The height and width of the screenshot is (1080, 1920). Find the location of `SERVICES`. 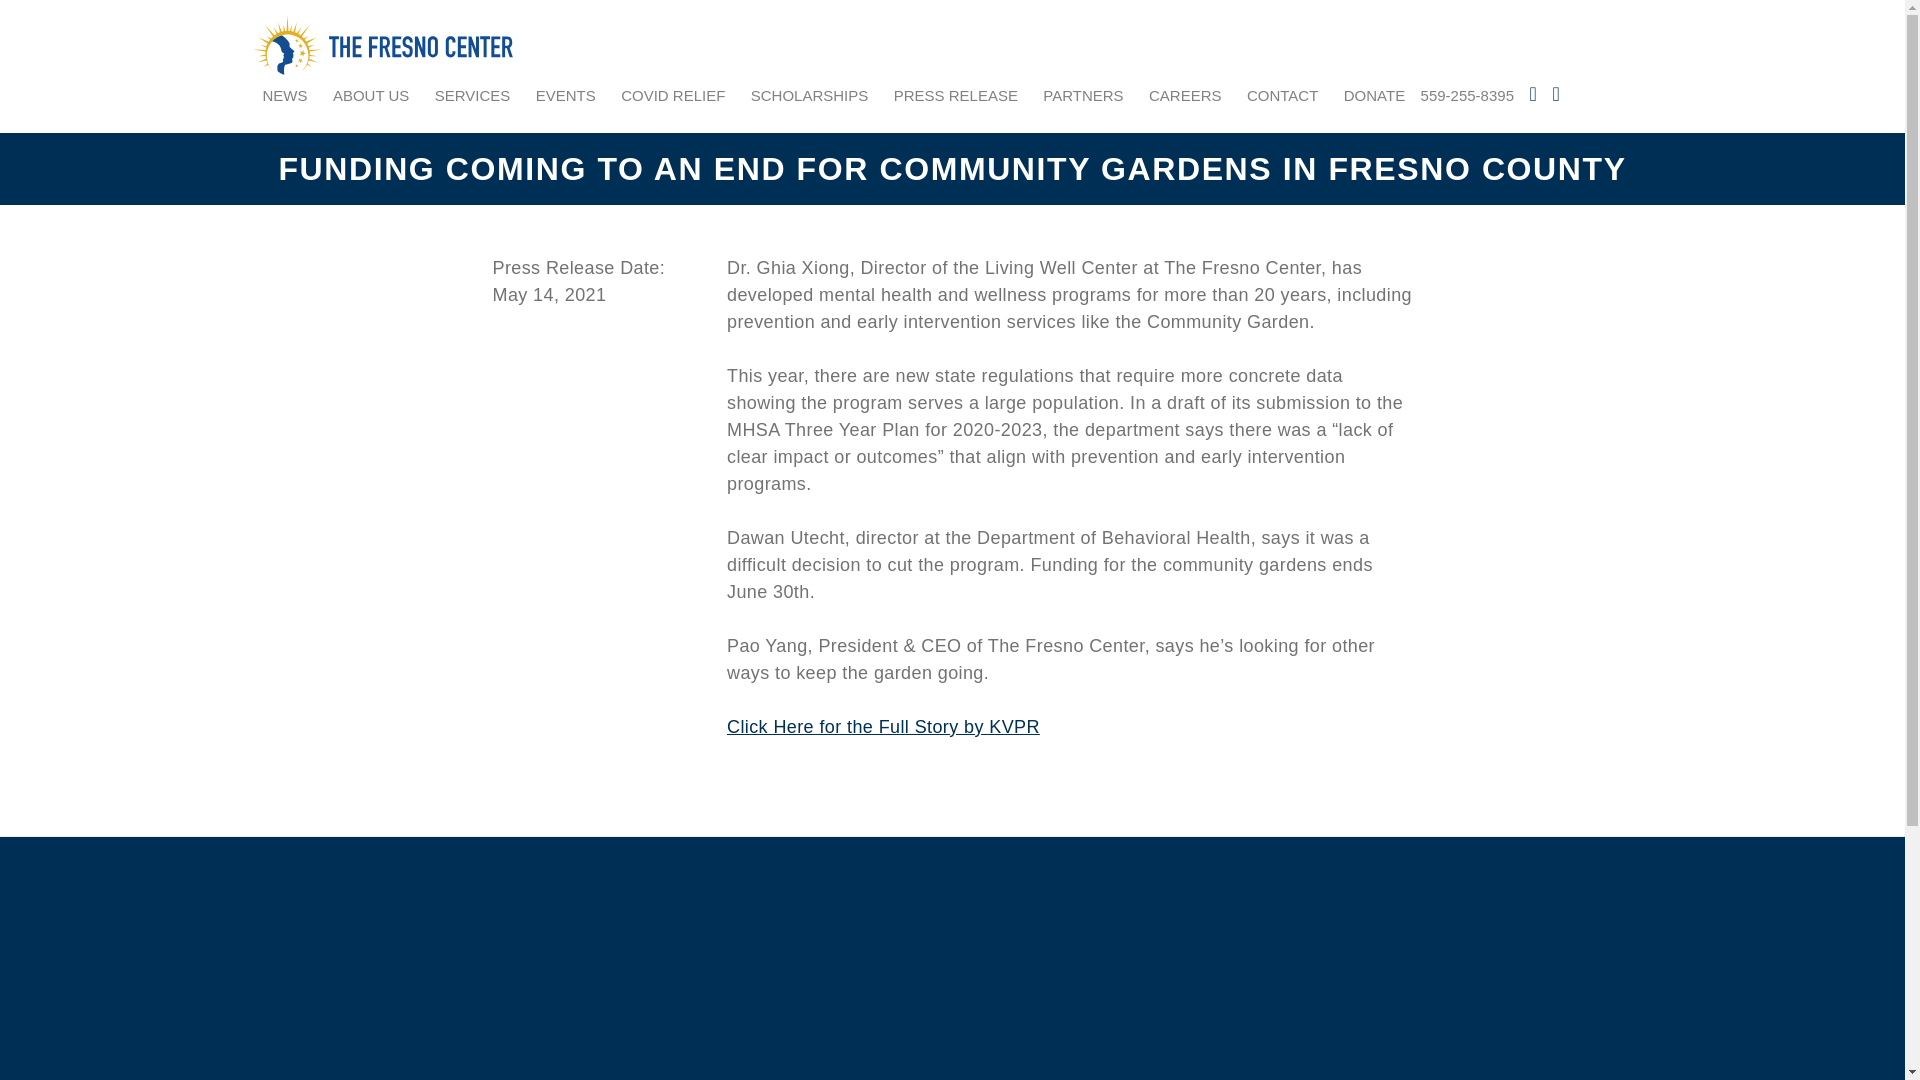

SERVICES is located at coordinates (472, 96).